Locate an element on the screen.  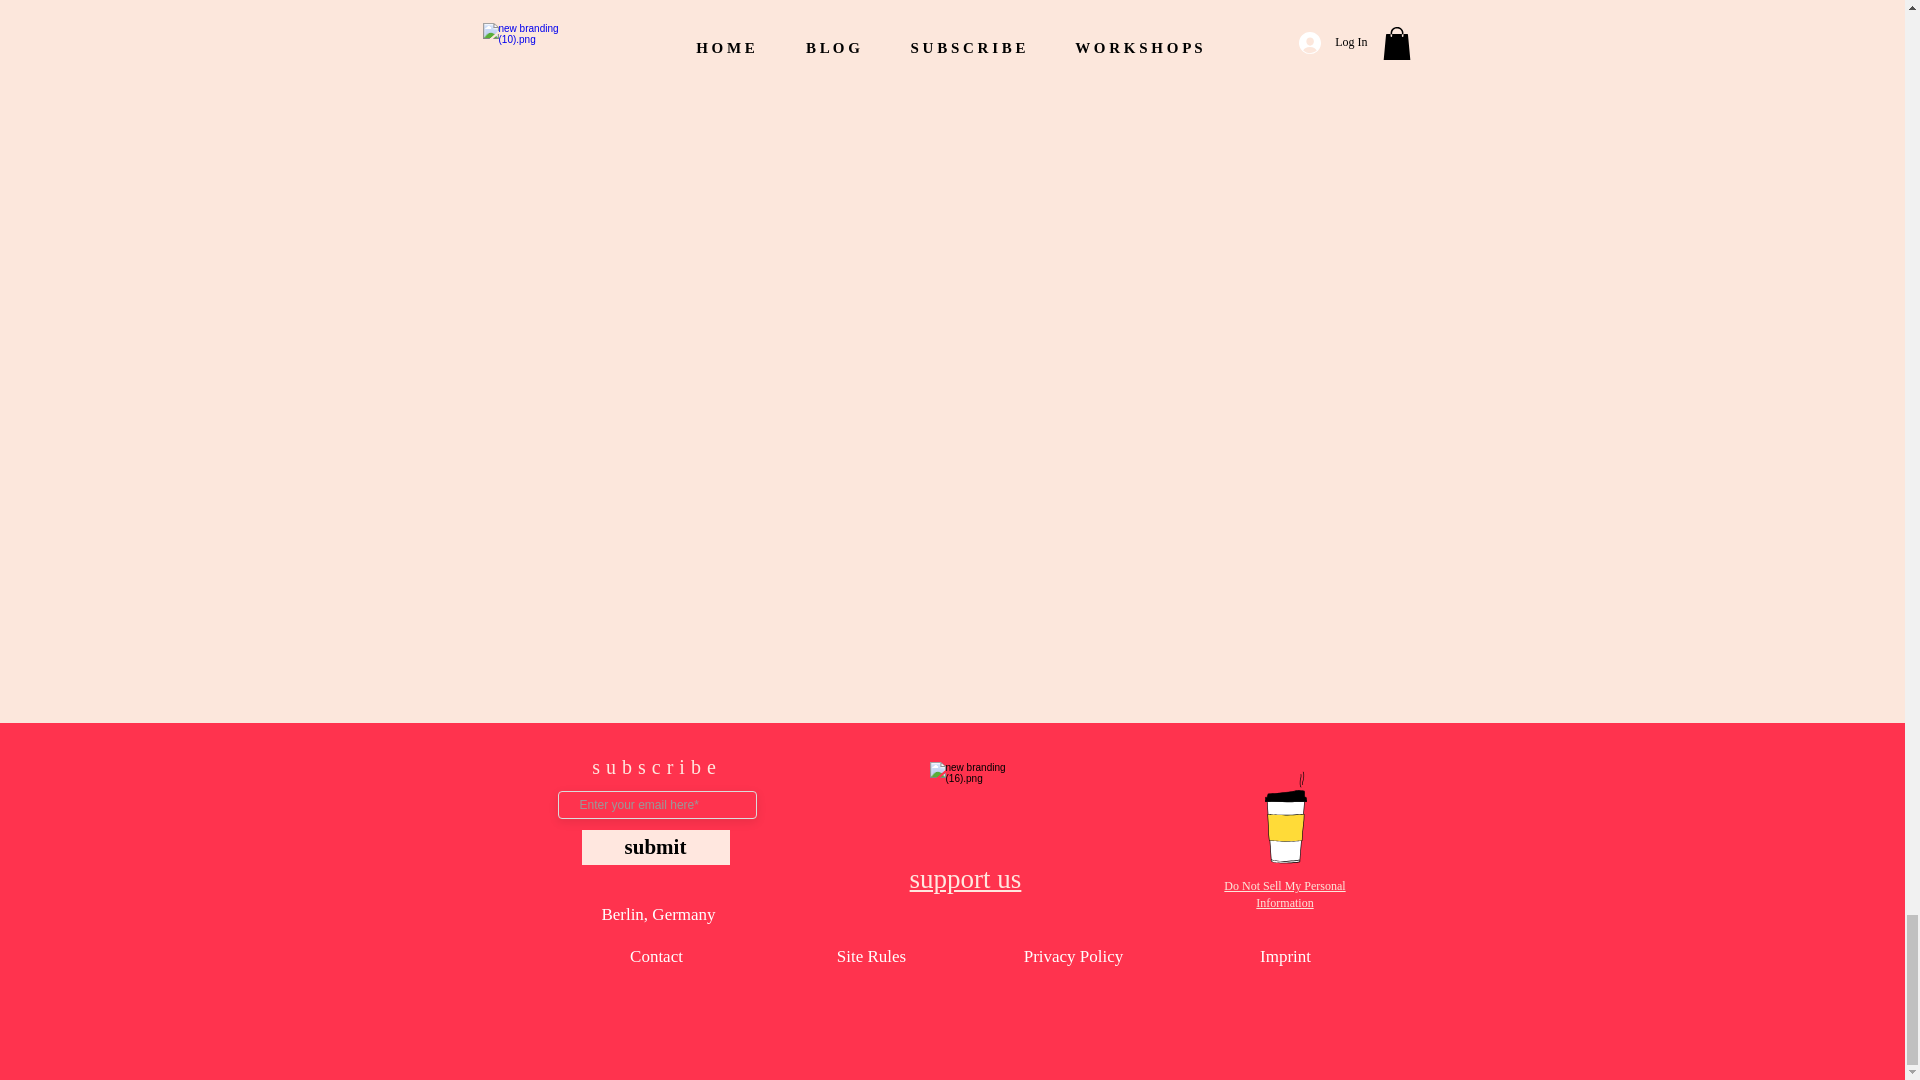
submit is located at coordinates (655, 848).